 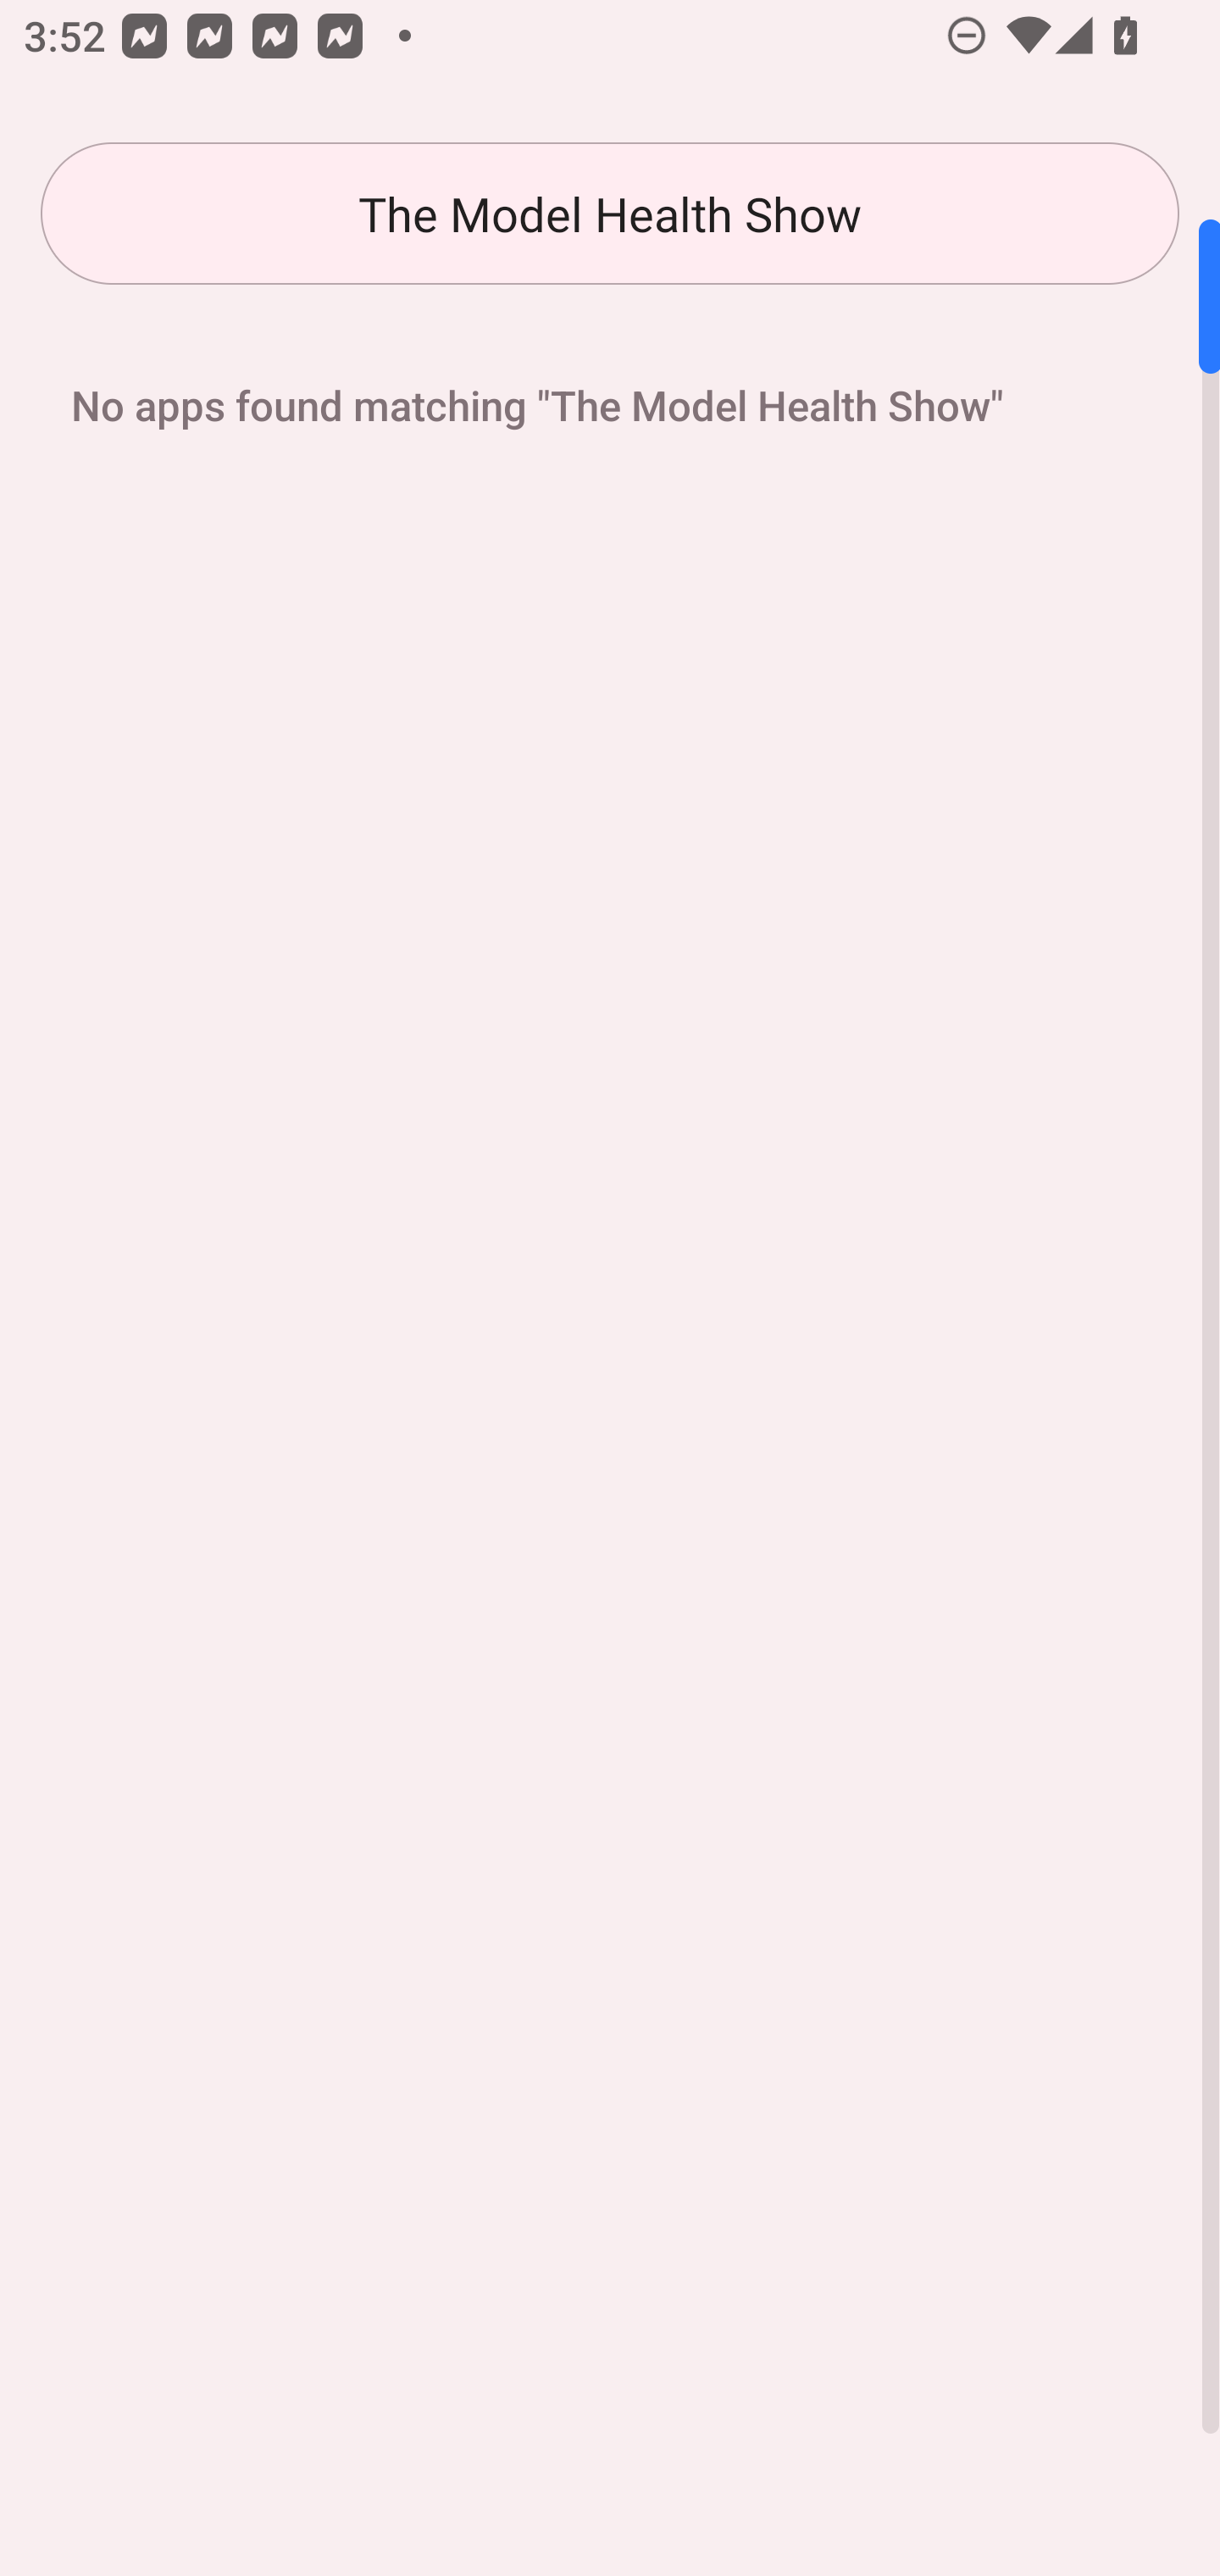 I want to click on The Model Health Show, so click(x=610, y=214).